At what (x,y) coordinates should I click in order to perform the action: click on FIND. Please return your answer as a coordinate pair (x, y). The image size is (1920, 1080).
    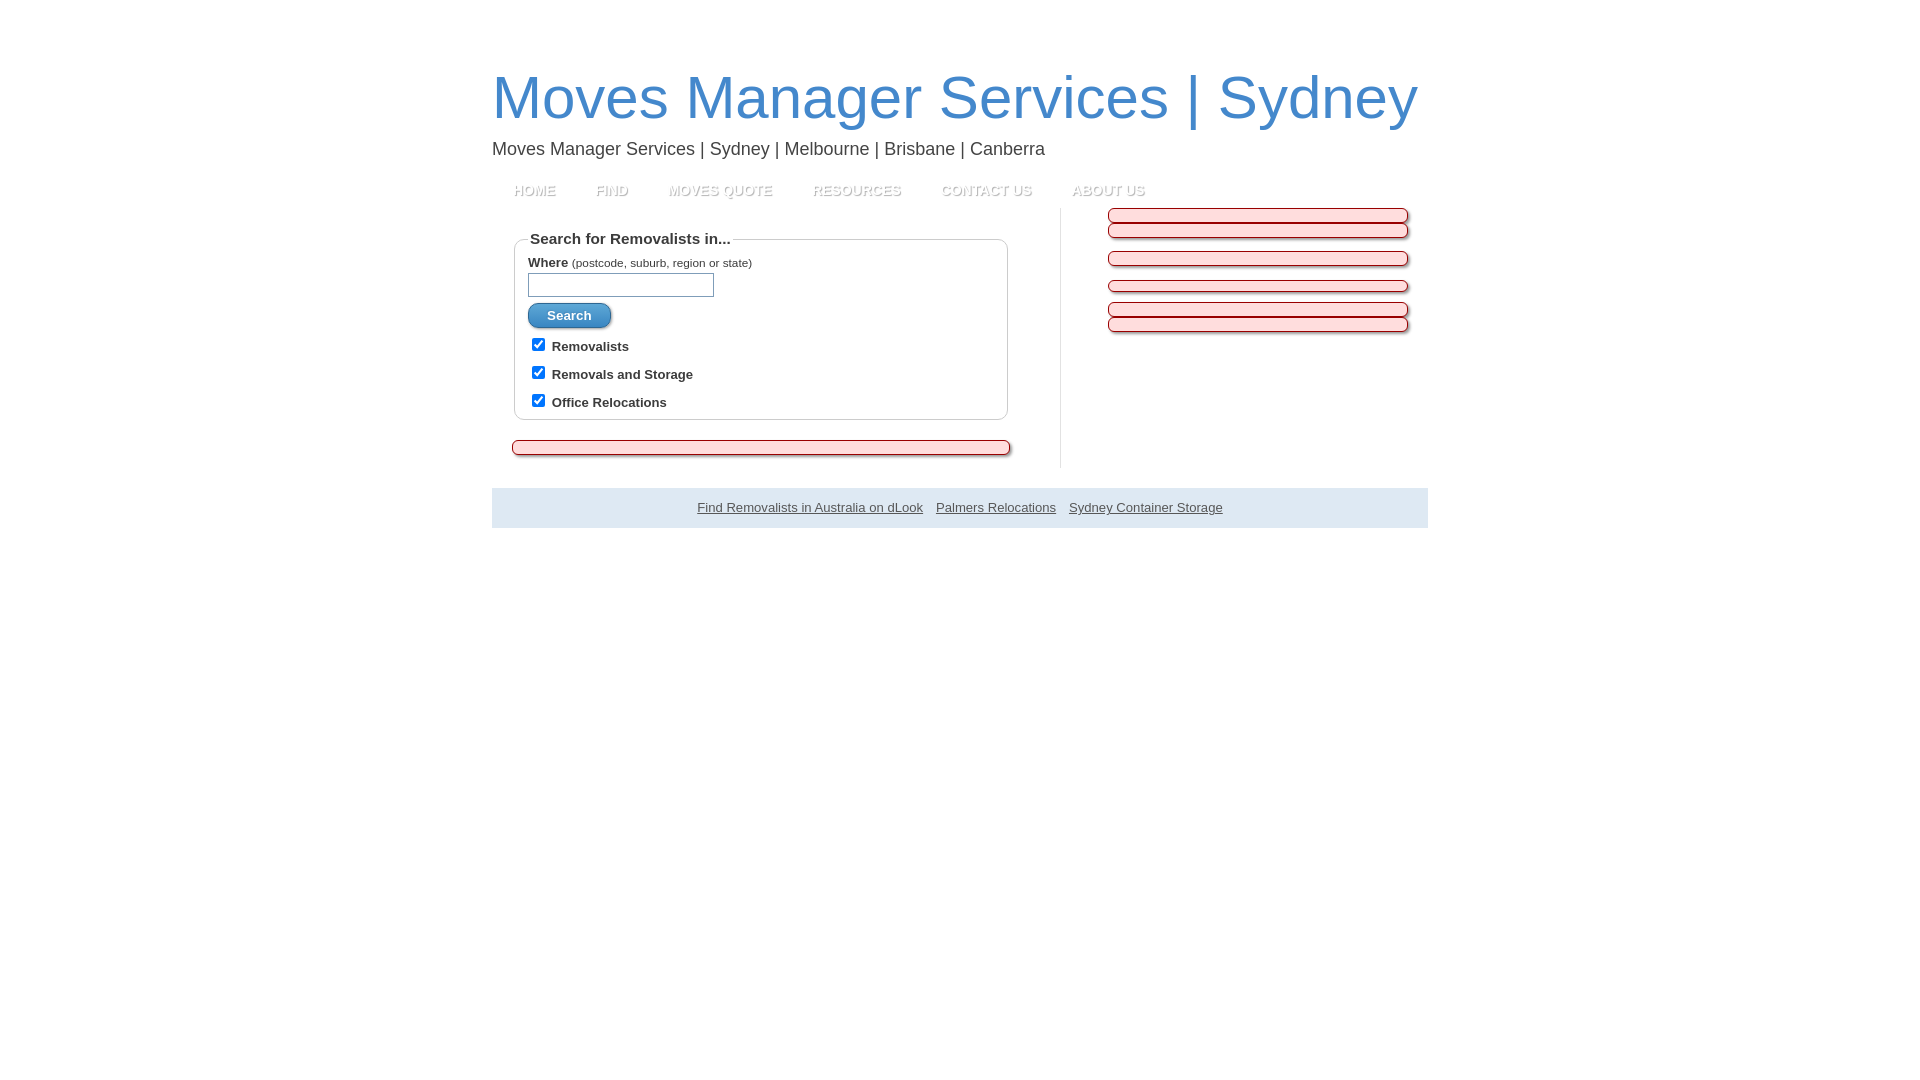
    Looking at the image, I should click on (612, 190).